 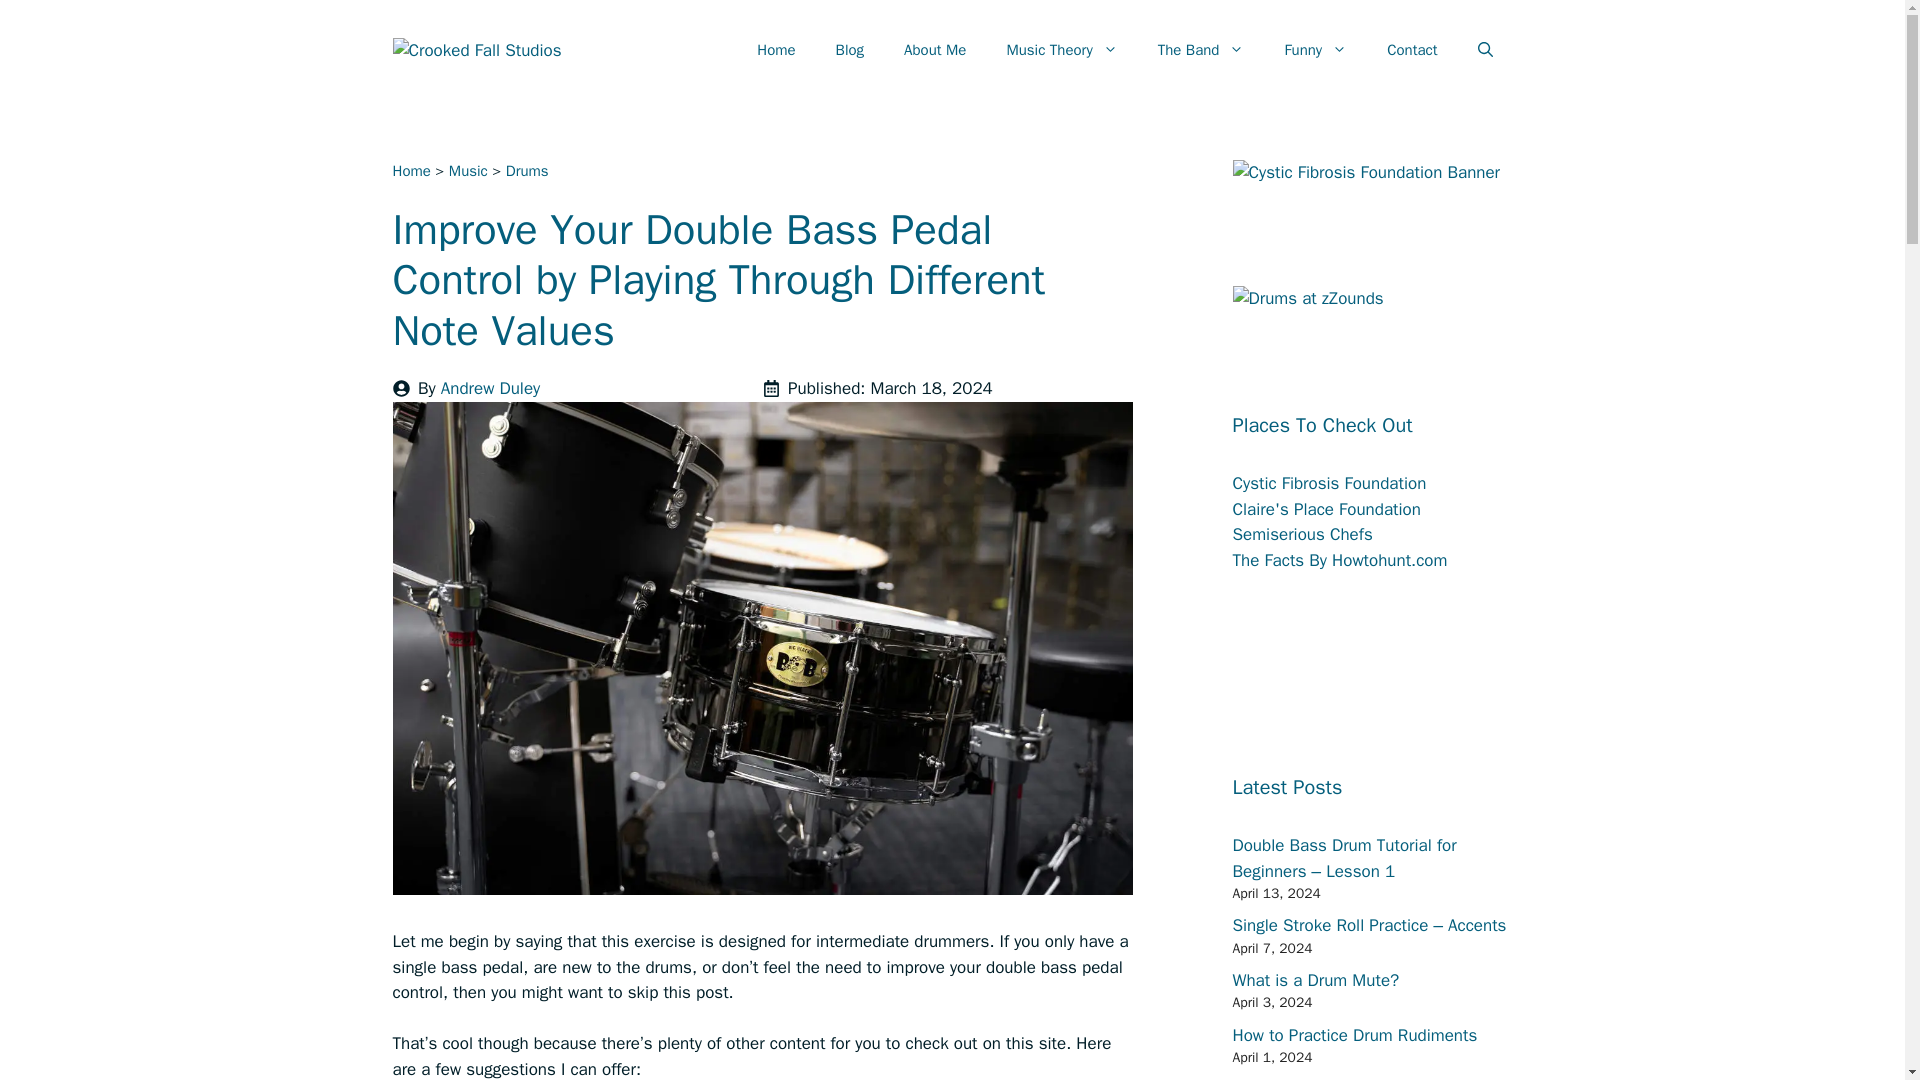 I want to click on Blog, so click(x=850, y=50).